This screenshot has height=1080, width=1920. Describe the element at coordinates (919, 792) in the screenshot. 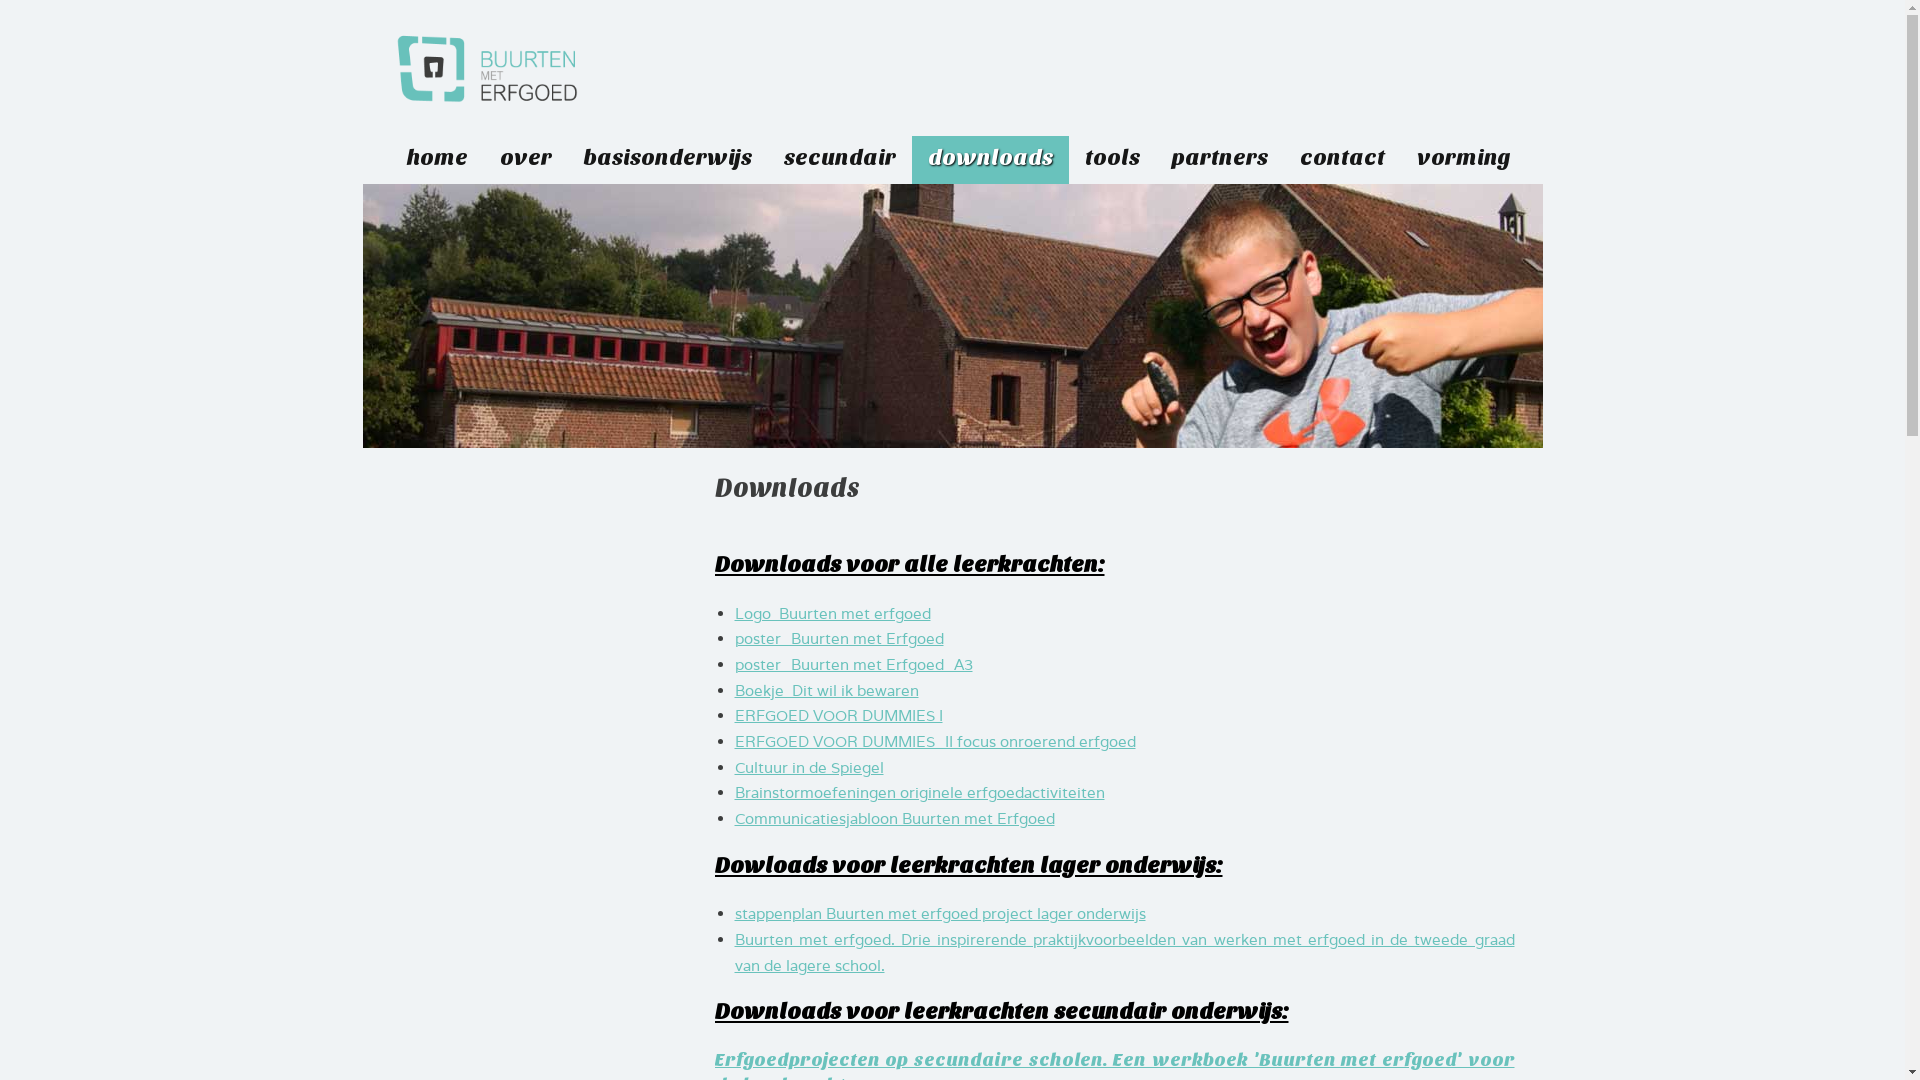

I see `Brainstormoefeningen originele erfgoedactiviteiten` at that location.